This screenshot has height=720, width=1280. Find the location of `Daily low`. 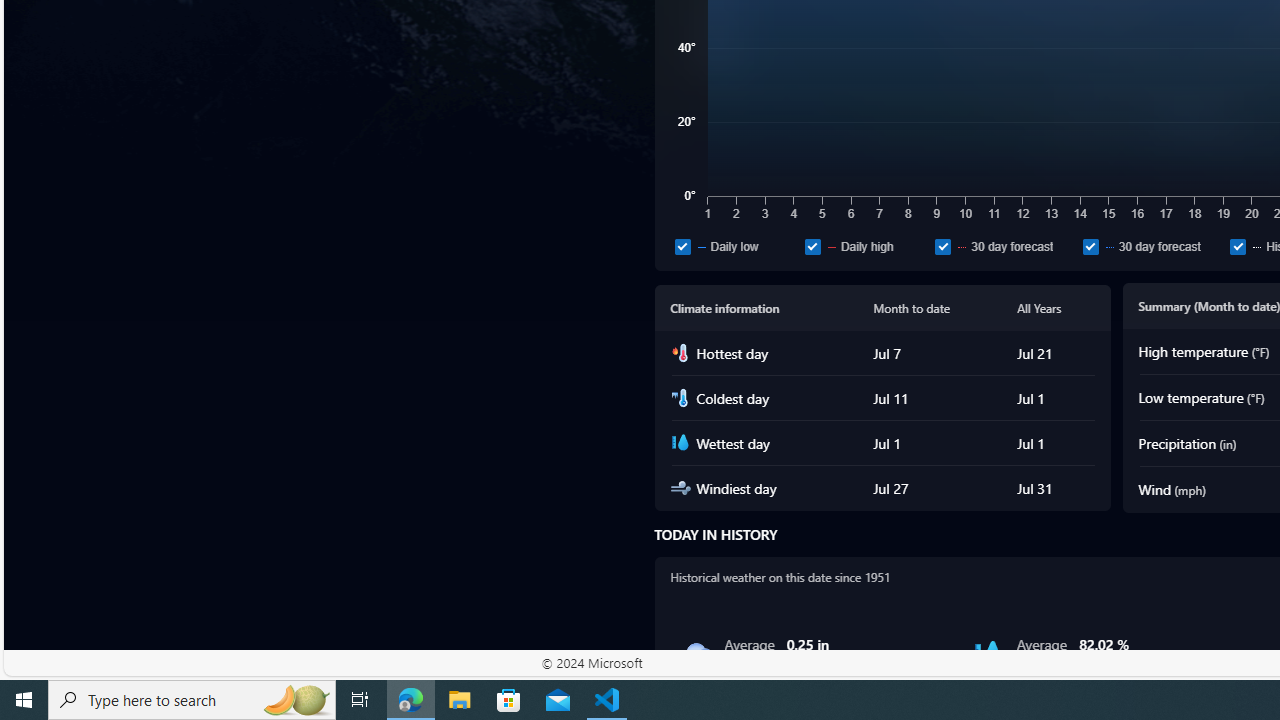

Daily low is located at coordinates (682, 246).